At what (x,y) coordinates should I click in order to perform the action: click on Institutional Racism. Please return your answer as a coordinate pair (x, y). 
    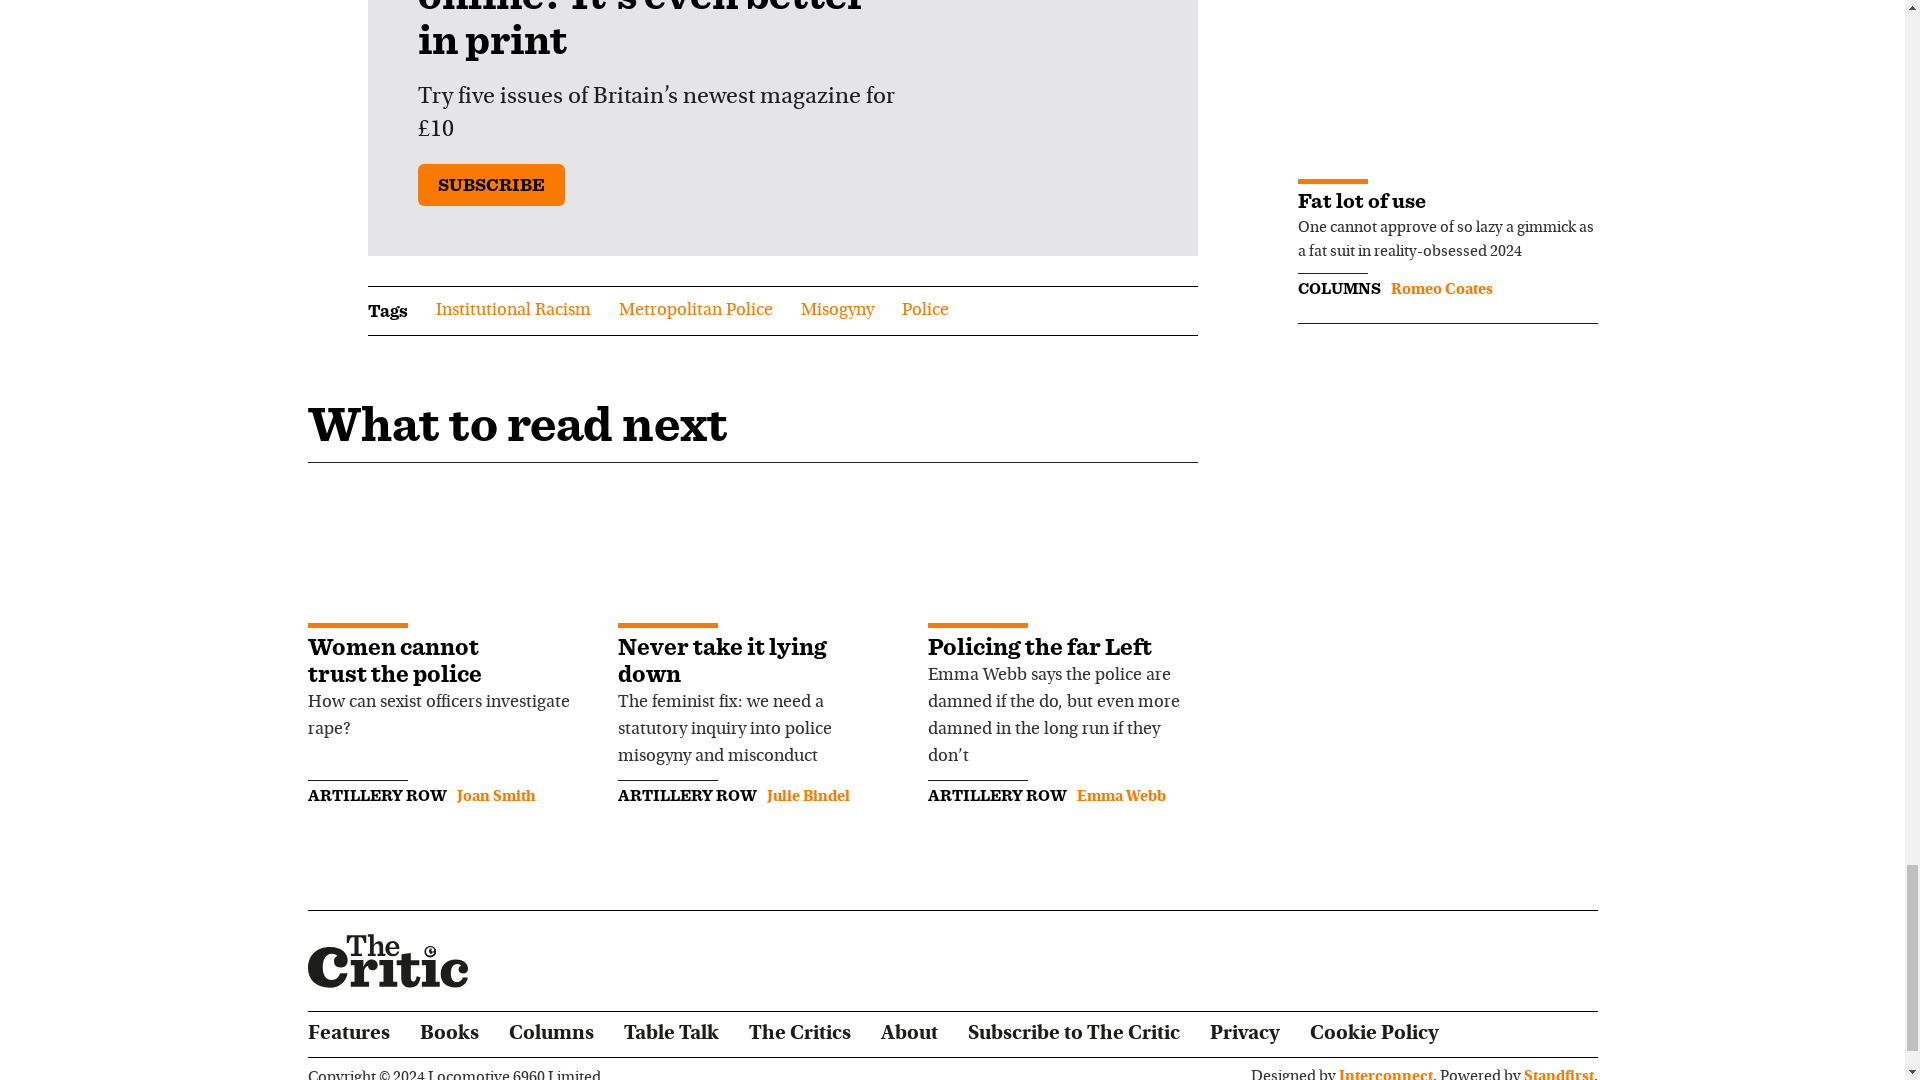
    Looking at the image, I should click on (513, 310).